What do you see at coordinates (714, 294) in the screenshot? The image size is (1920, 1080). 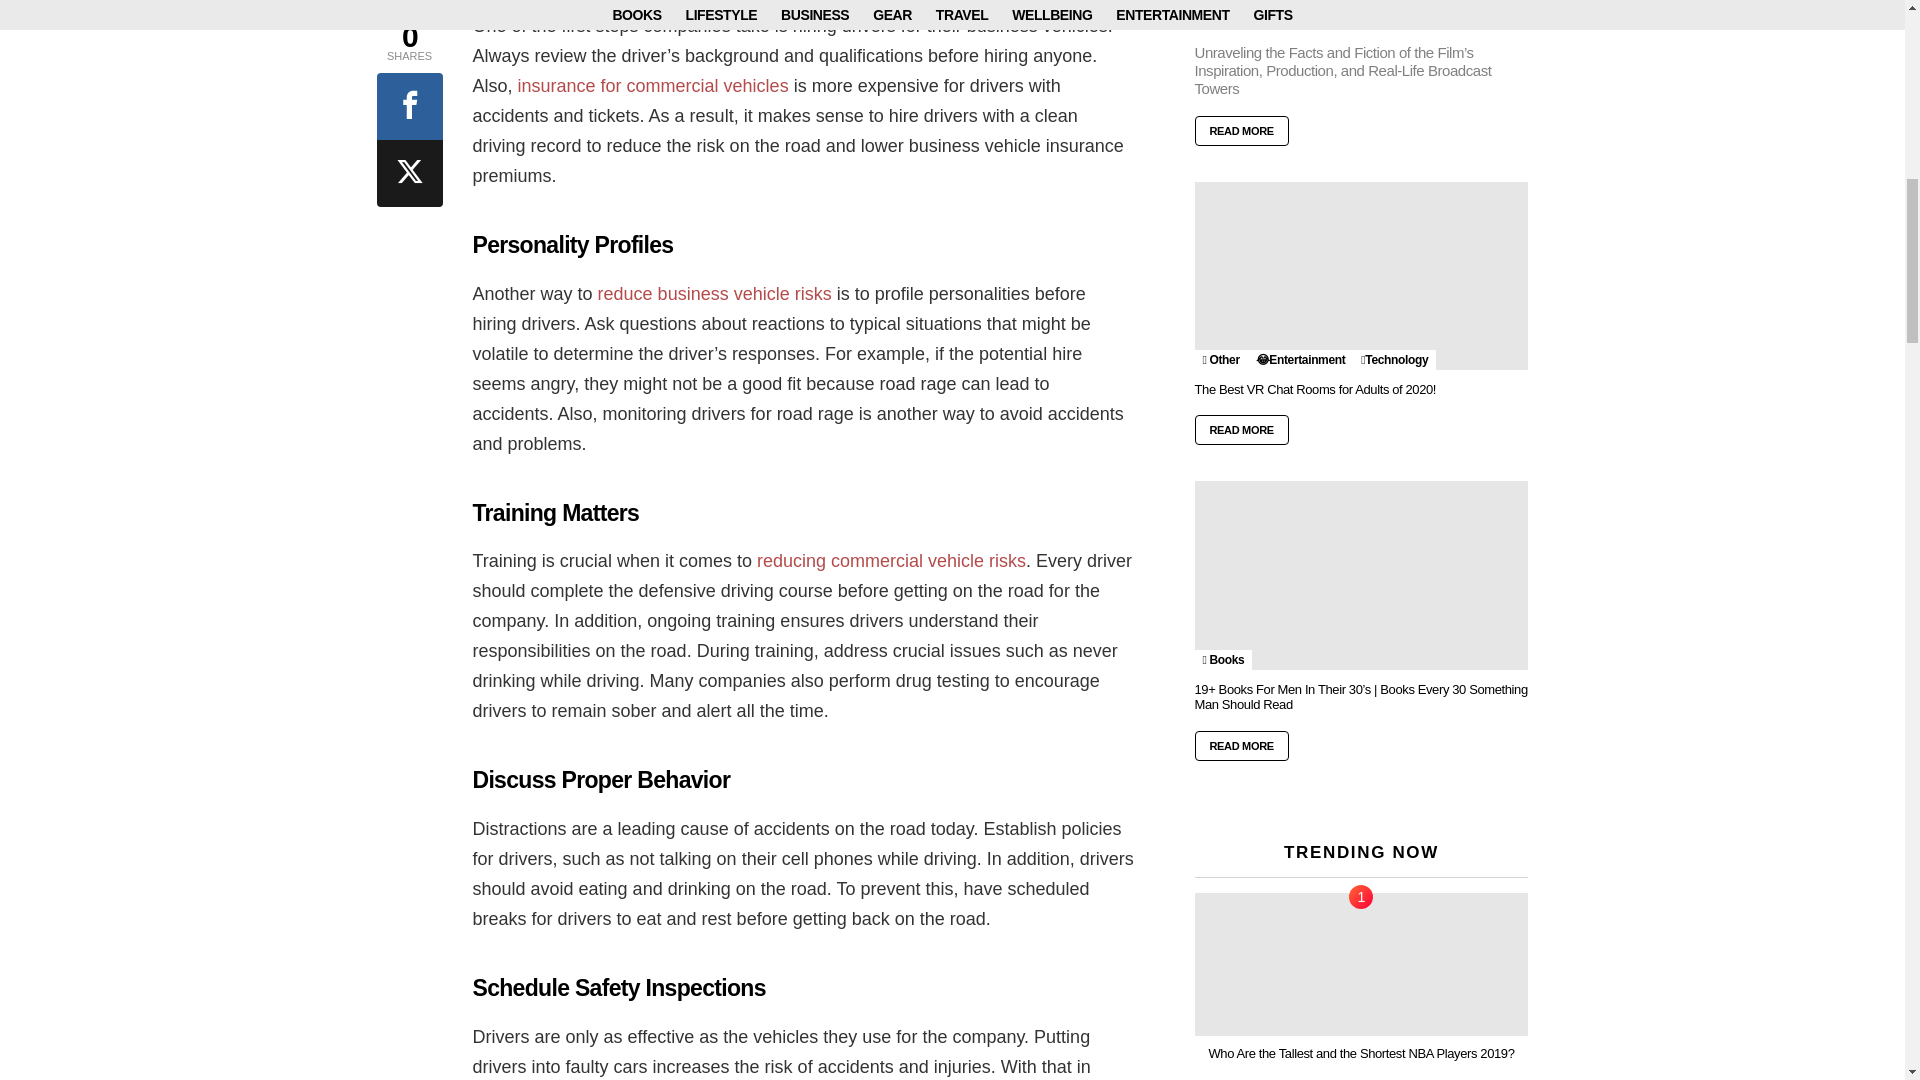 I see `reduce business vehicle risks` at bounding box center [714, 294].